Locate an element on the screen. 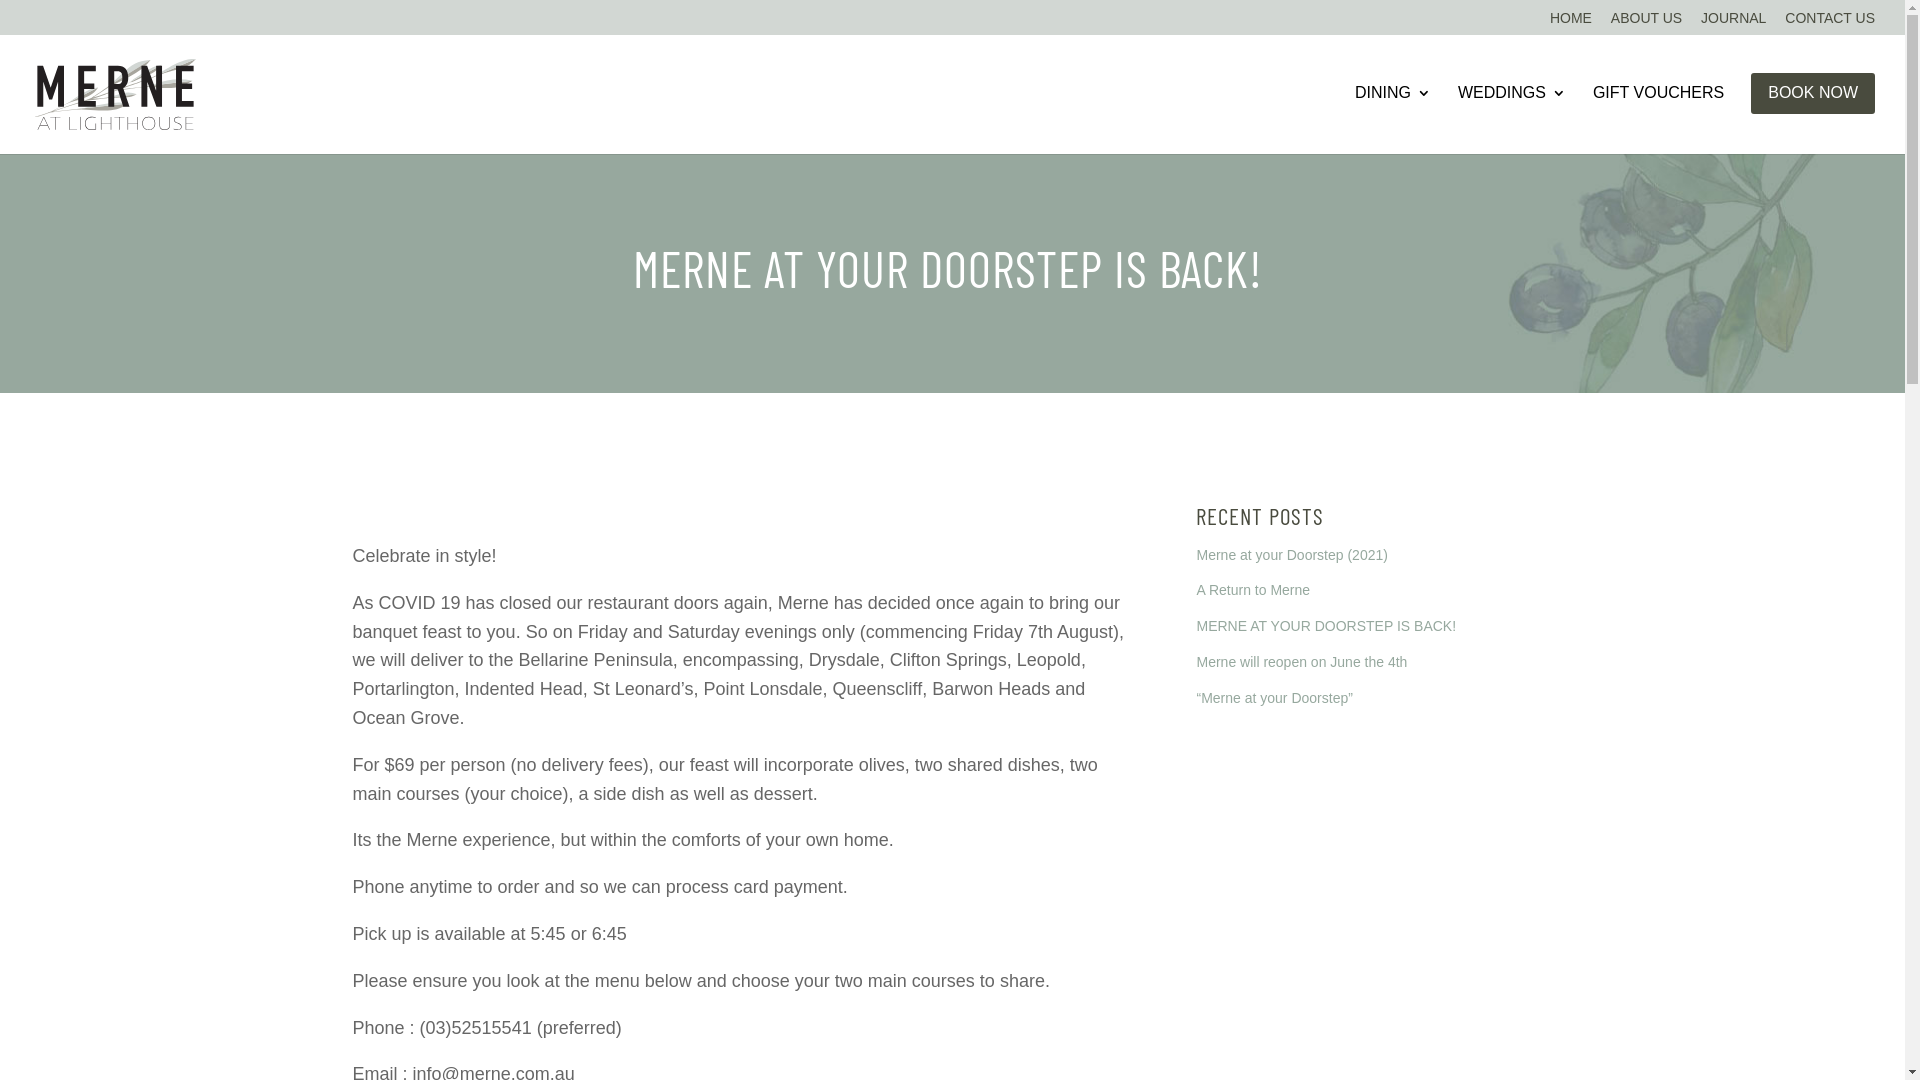 Image resolution: width=1920 pixels, height=1080 pixels. Merne at your Doorstep (2021) is located at coordinates (1292, 555).